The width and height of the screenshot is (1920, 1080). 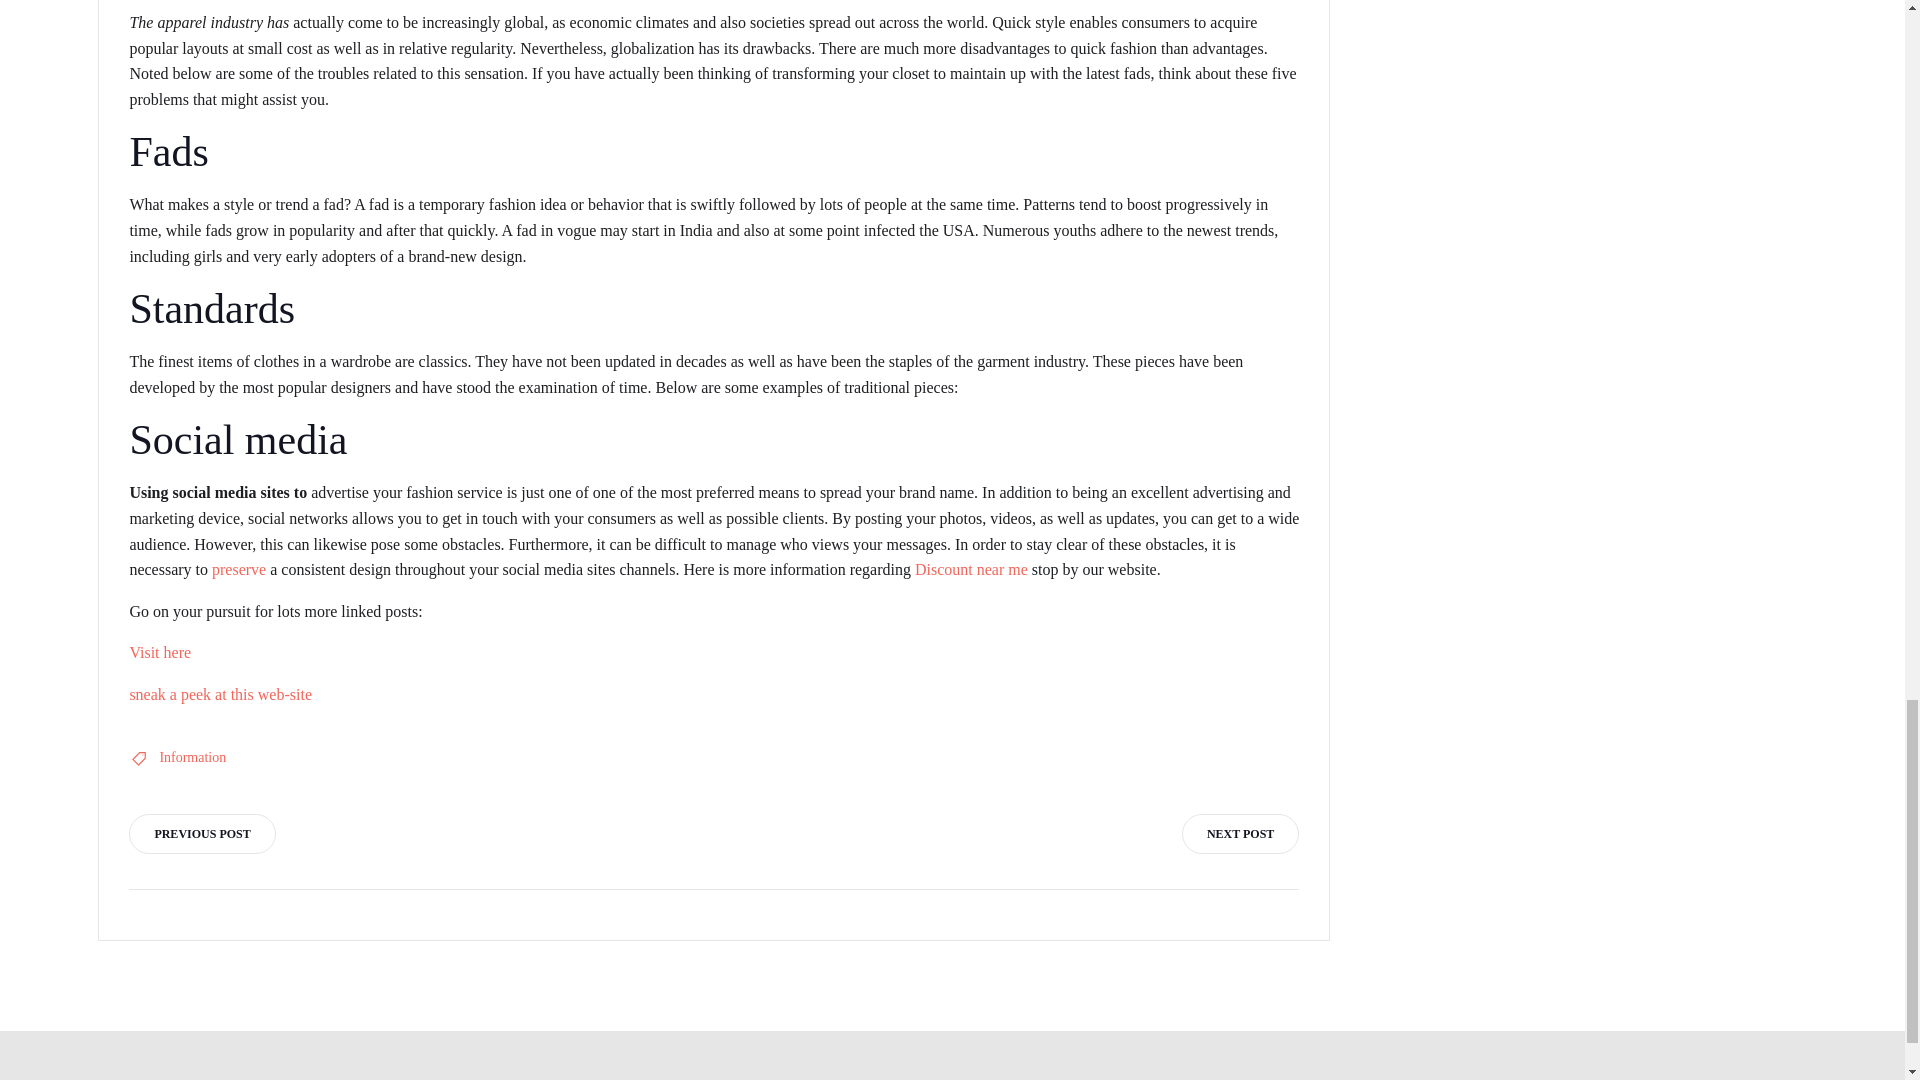 What do you see at coordinates (159, 652) in the screenshot?
I see `Visit here` at bounding box center [159, 652].